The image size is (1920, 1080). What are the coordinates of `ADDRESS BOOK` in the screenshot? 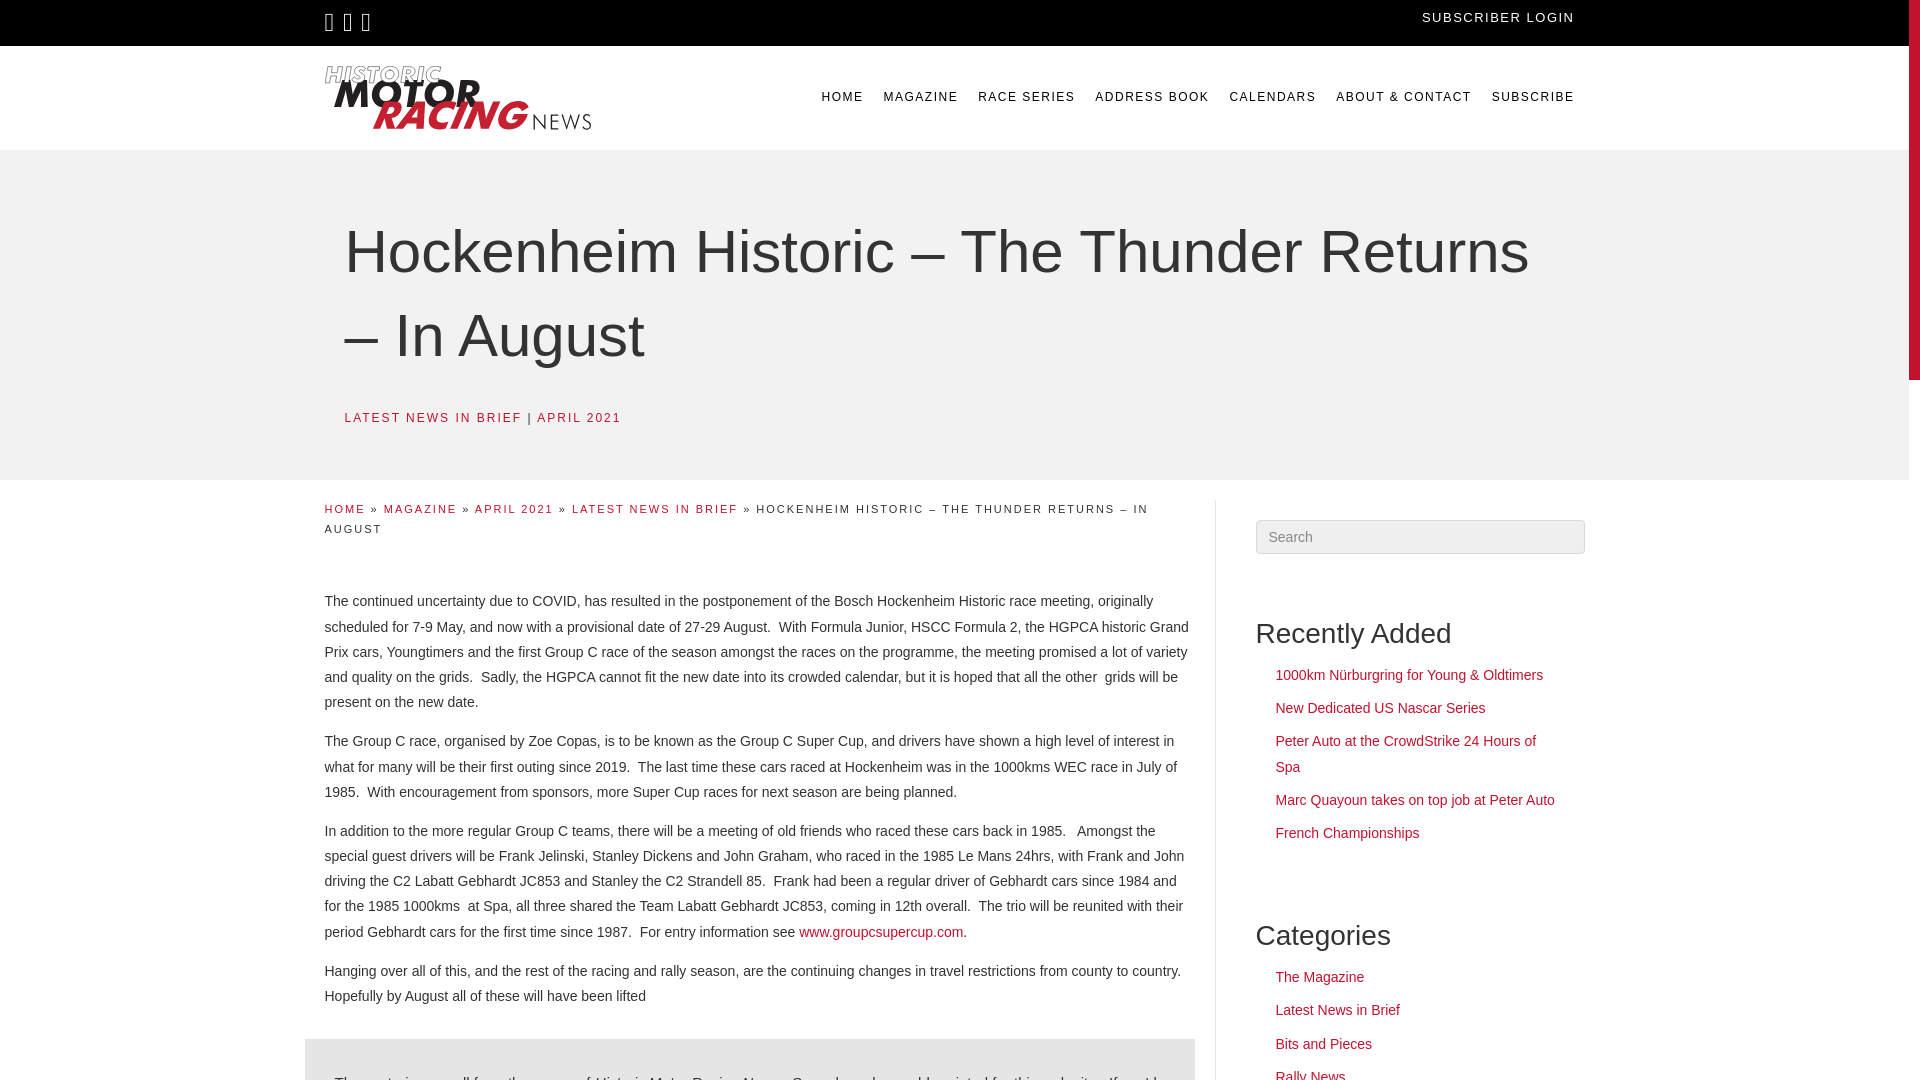 It's located at (1152, 97).